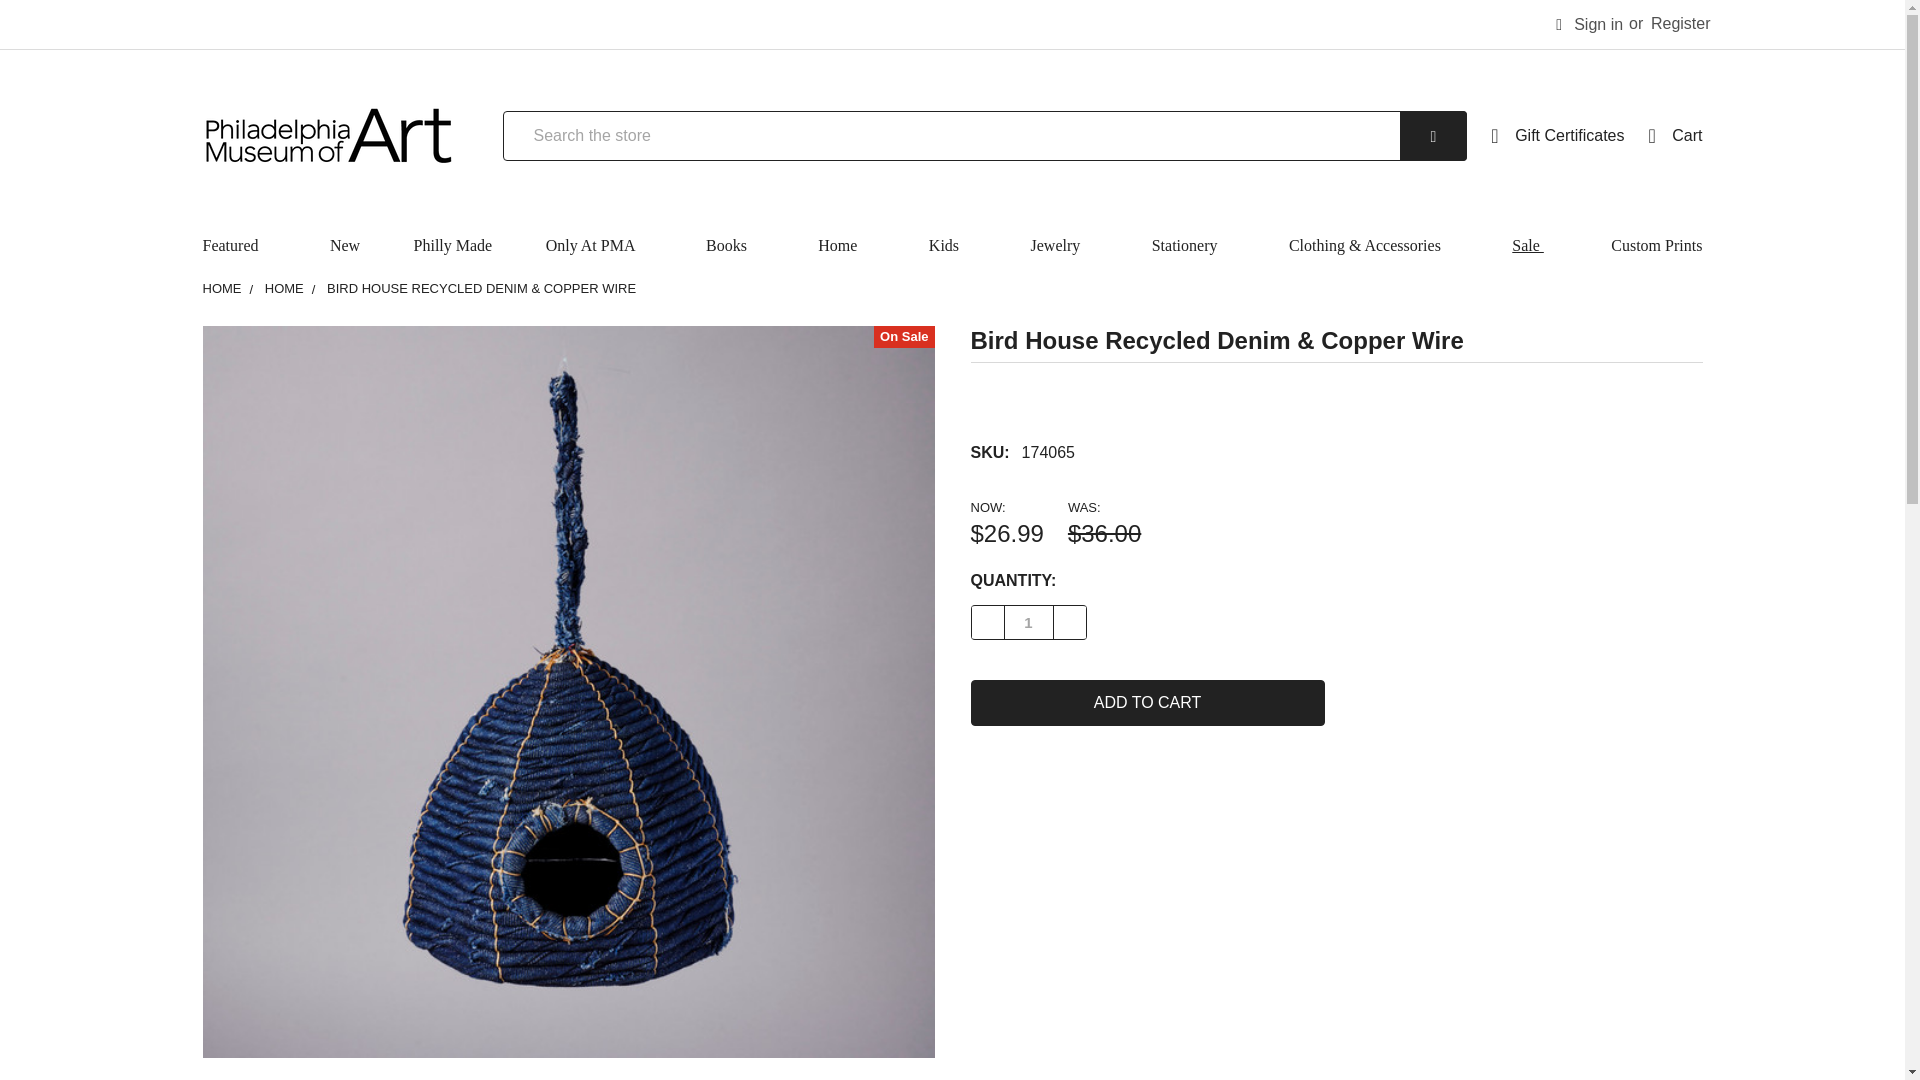 This screenshot has width=1920, height=1080. What do you see at coordinates (598, 246) in the screenshot?
I see `Only At PMA` at bounding box center [598, 246].